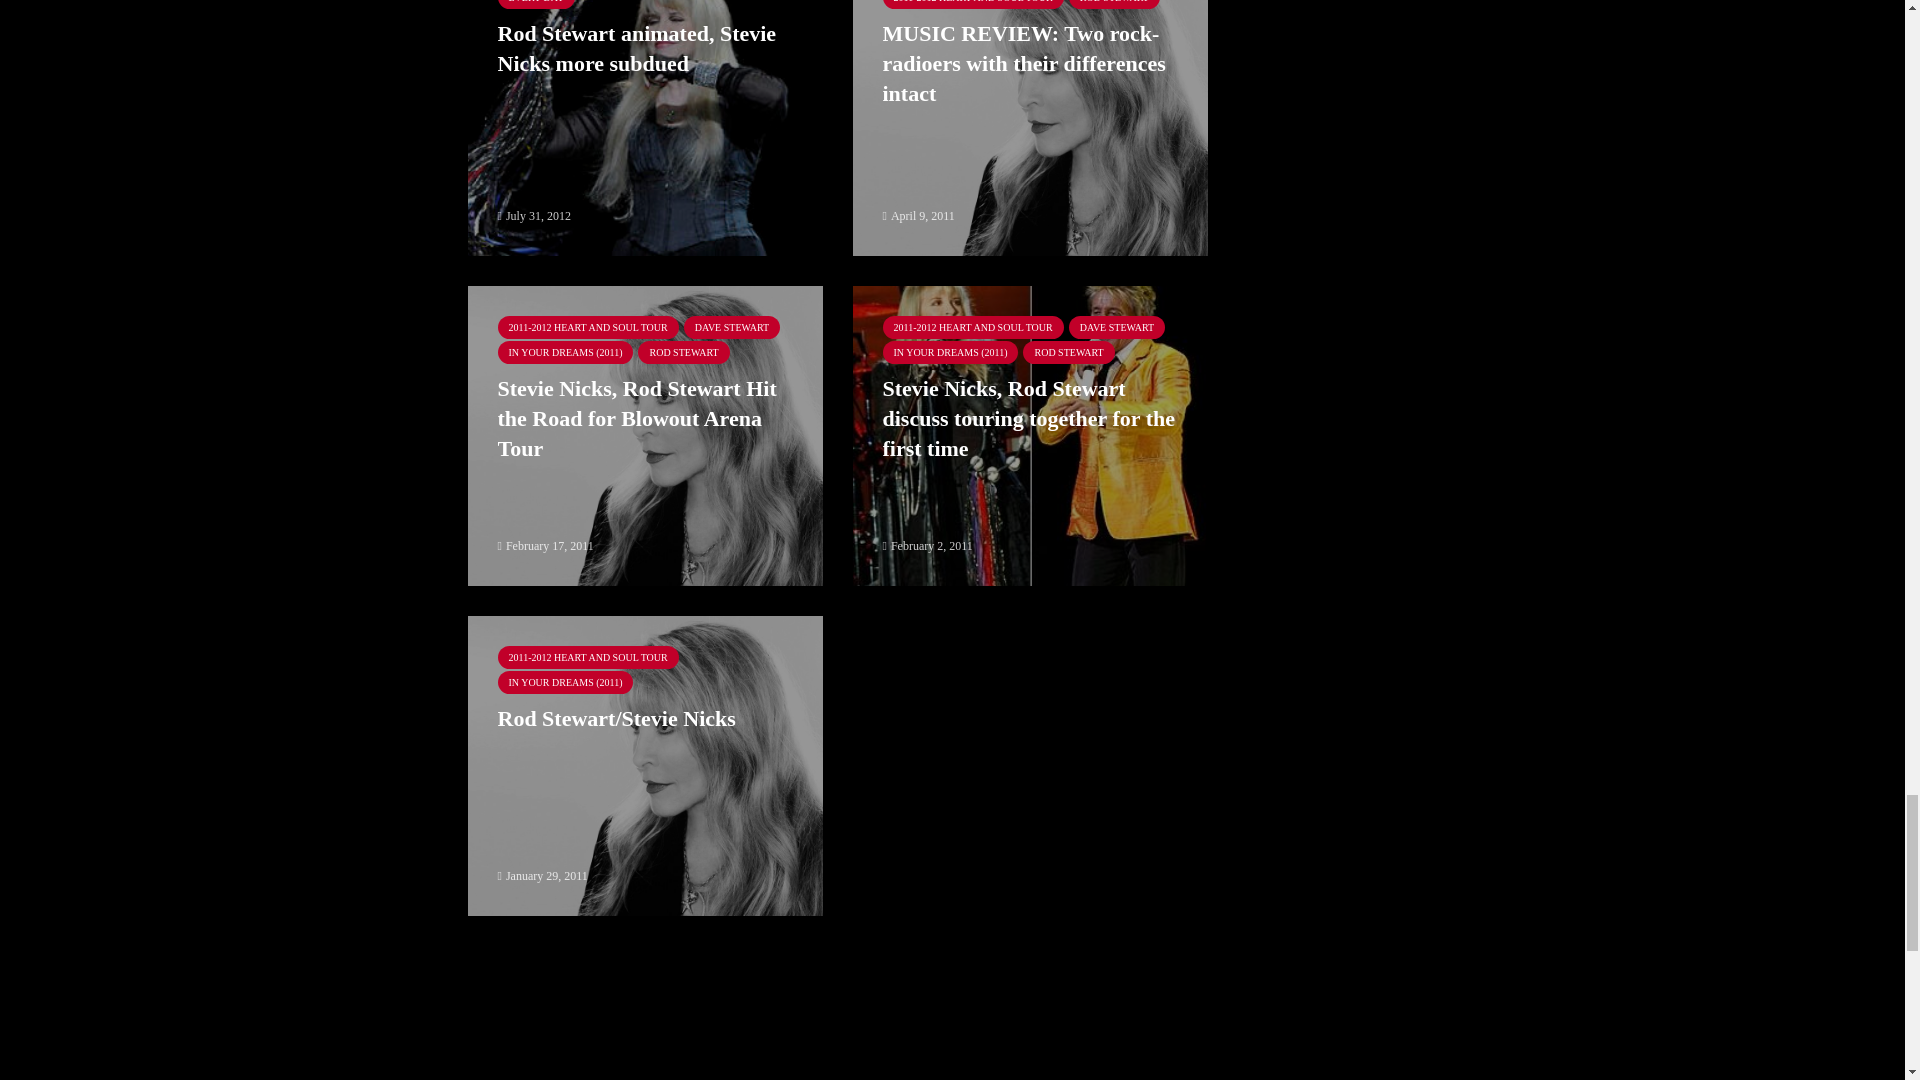 The width and height of the screenshot is (1920, 1080). I want to click on 2011-2012 HEART AND SOUL TOUR, so click(972, 328).